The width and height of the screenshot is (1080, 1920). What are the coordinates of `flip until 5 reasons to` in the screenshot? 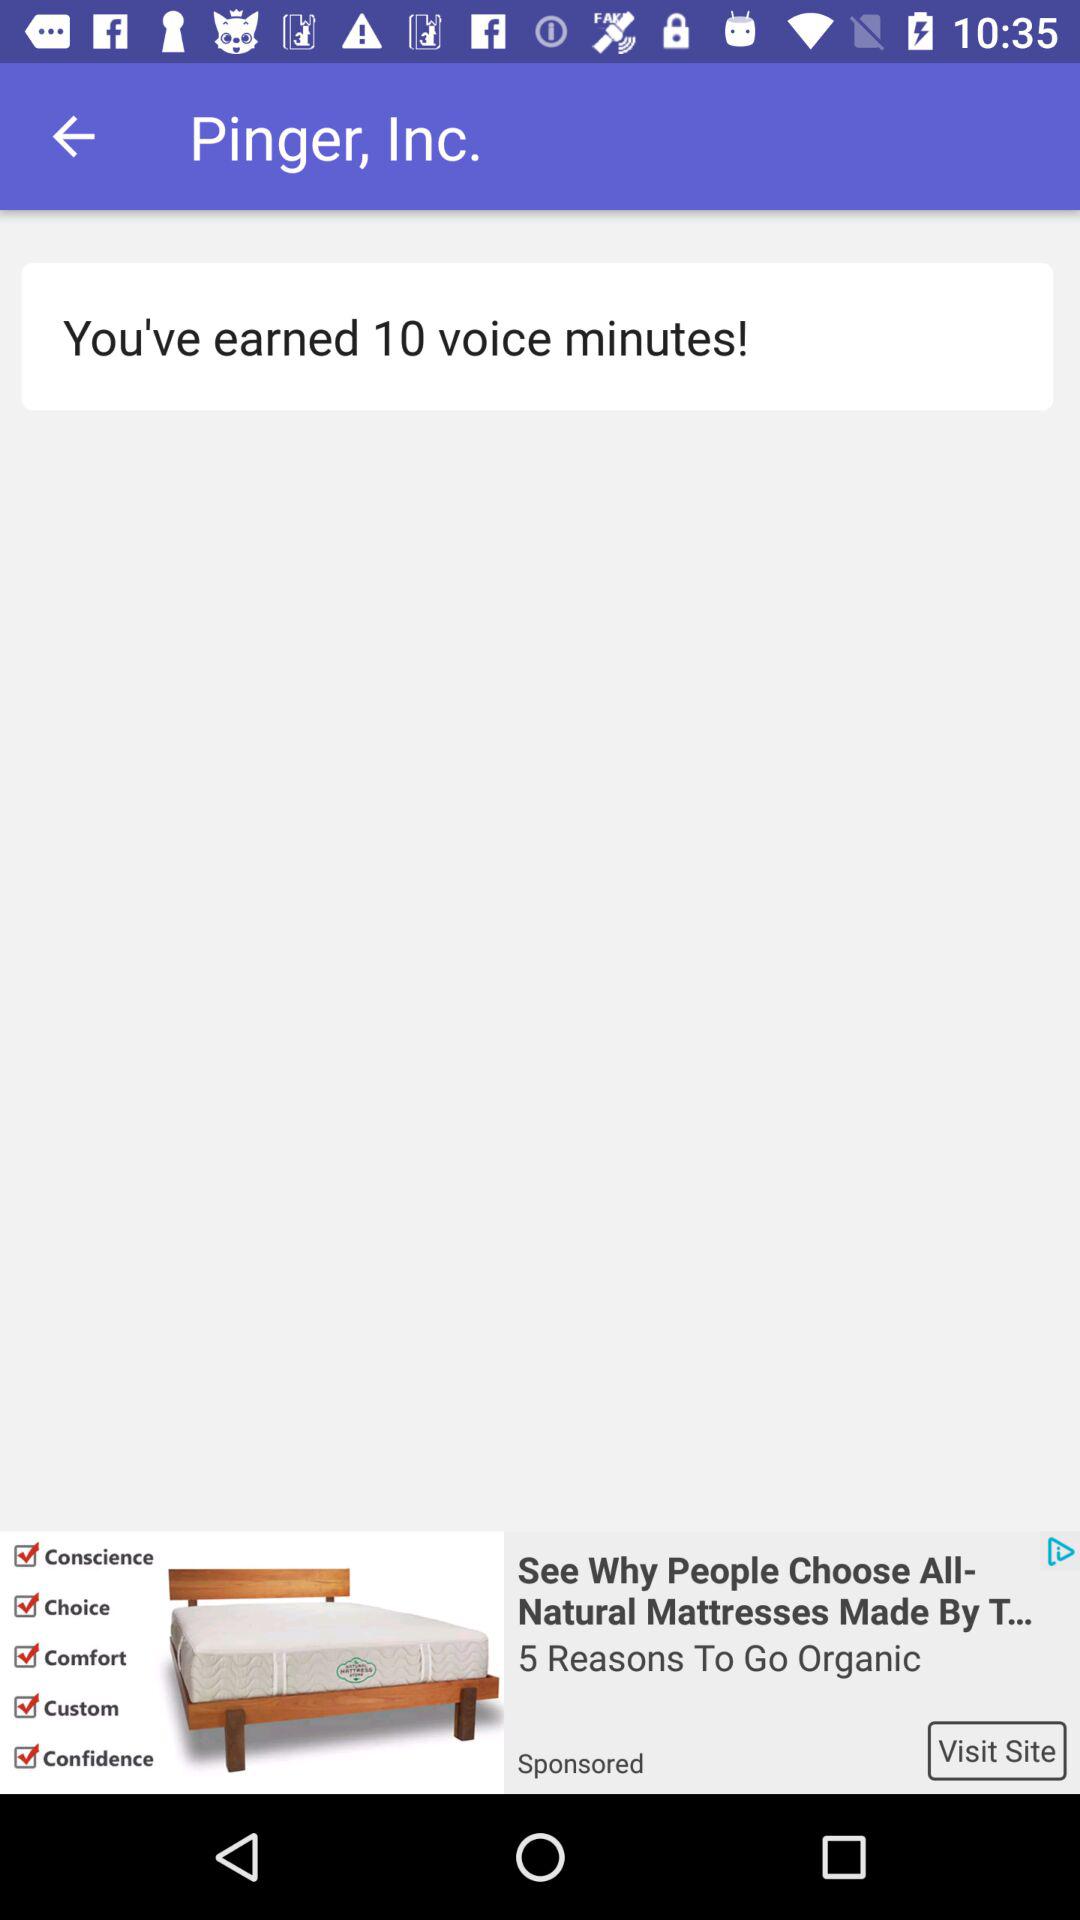 It's located at (792, 1676).